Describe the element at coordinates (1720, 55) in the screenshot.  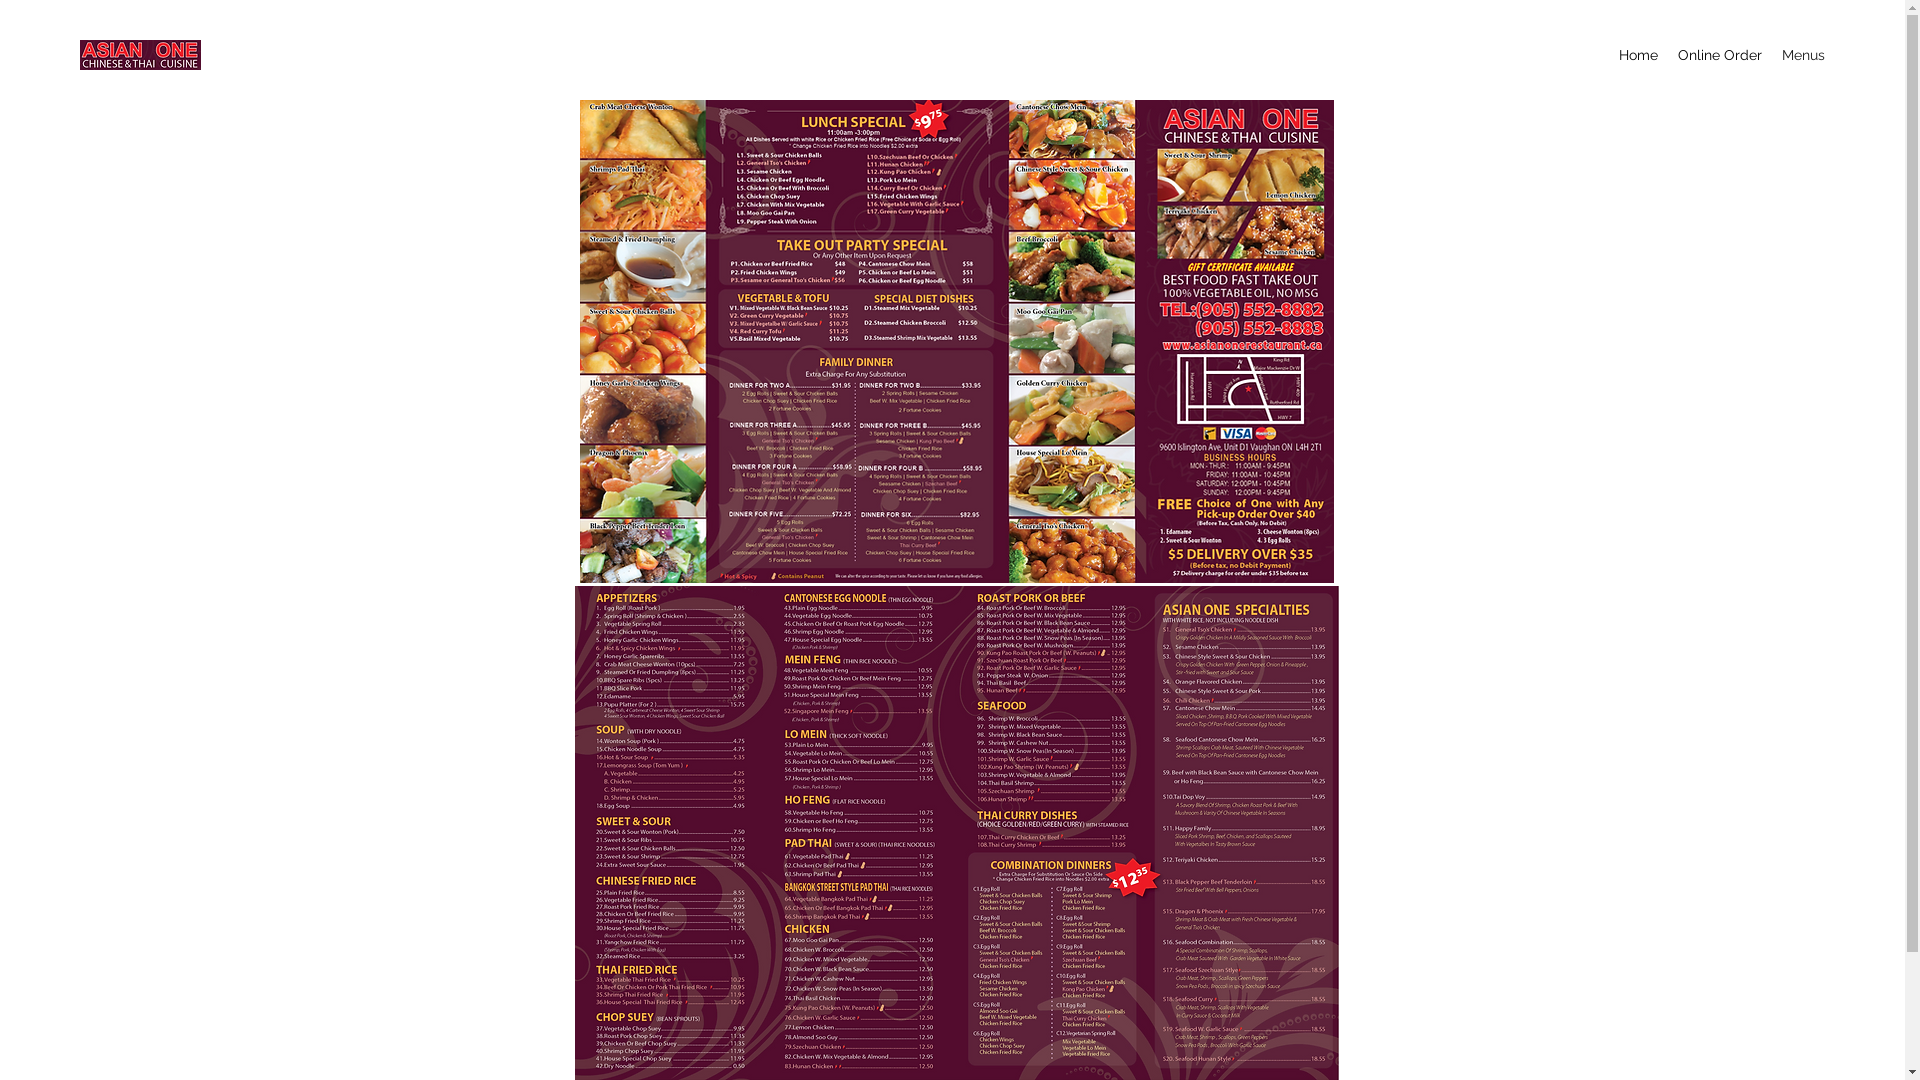
I see `Online Order` at that location.